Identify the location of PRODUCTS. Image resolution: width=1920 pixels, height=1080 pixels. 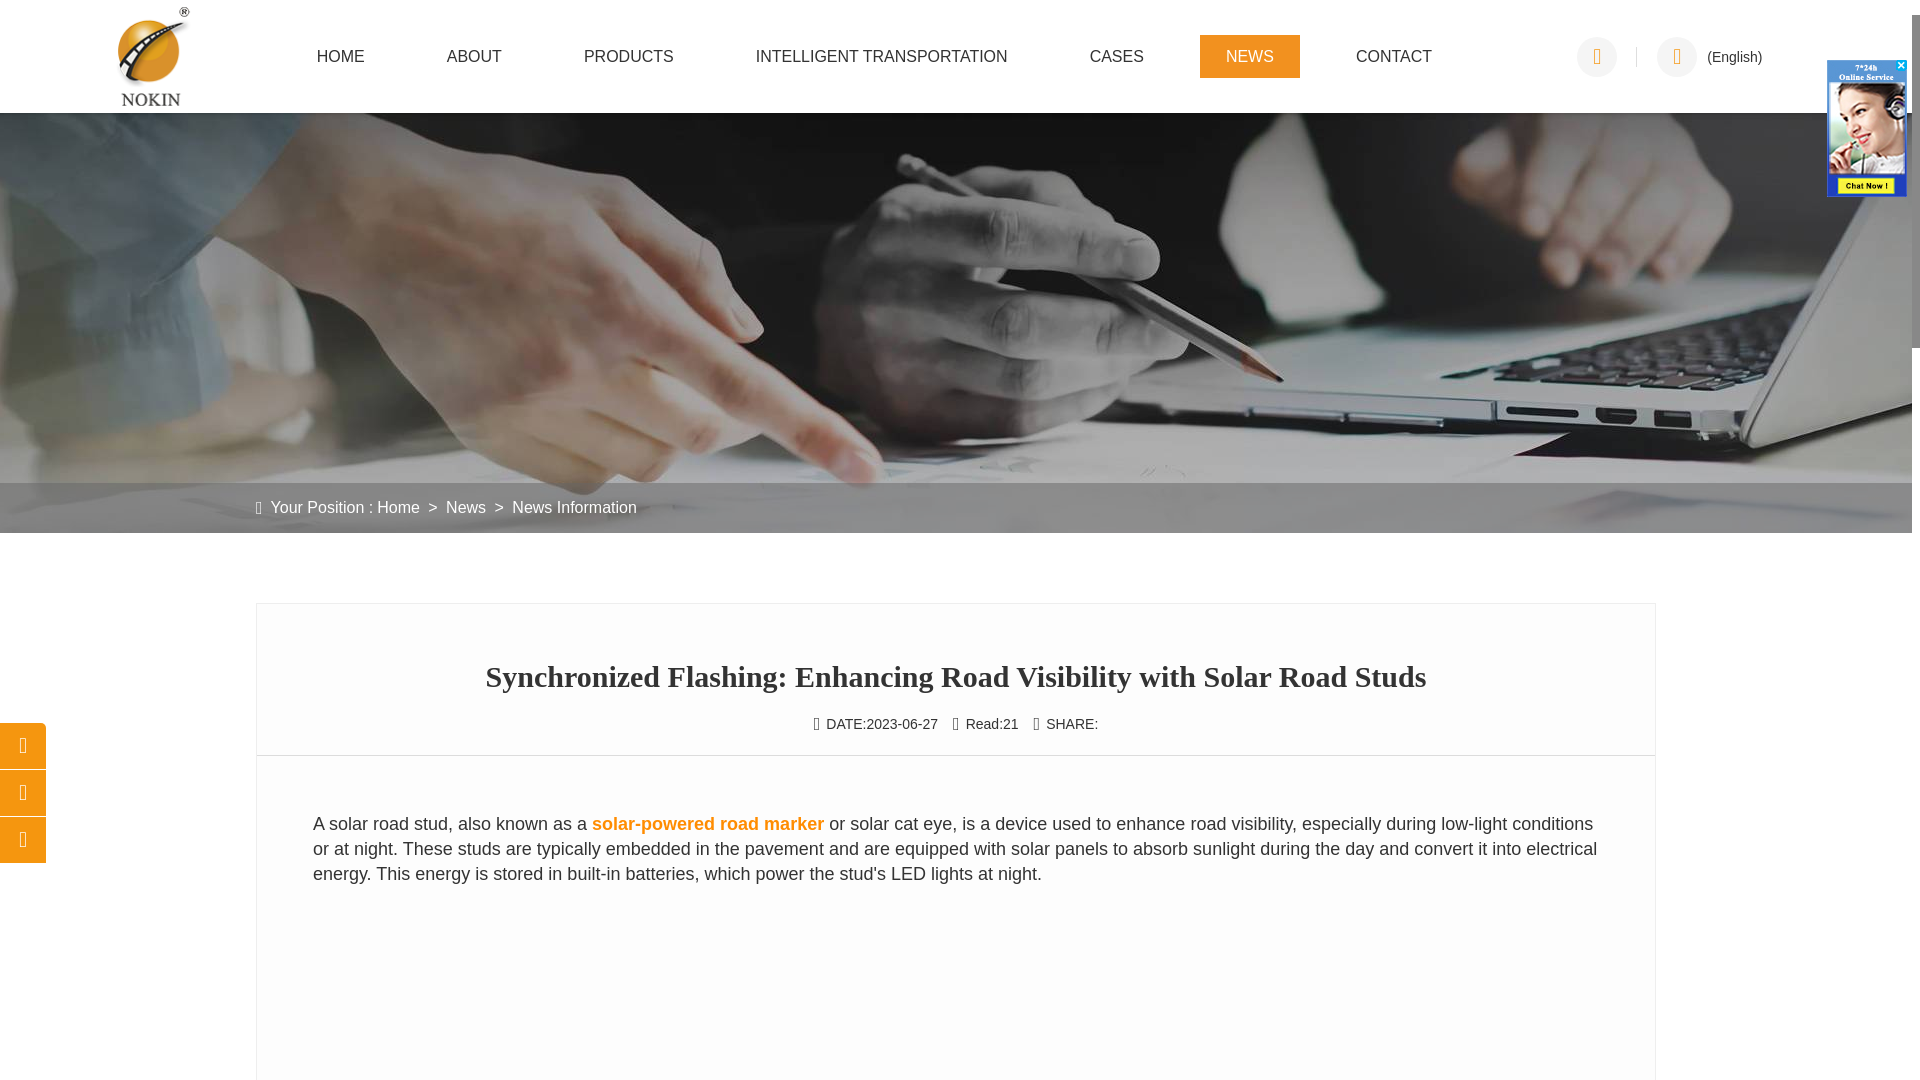
(629, 56).